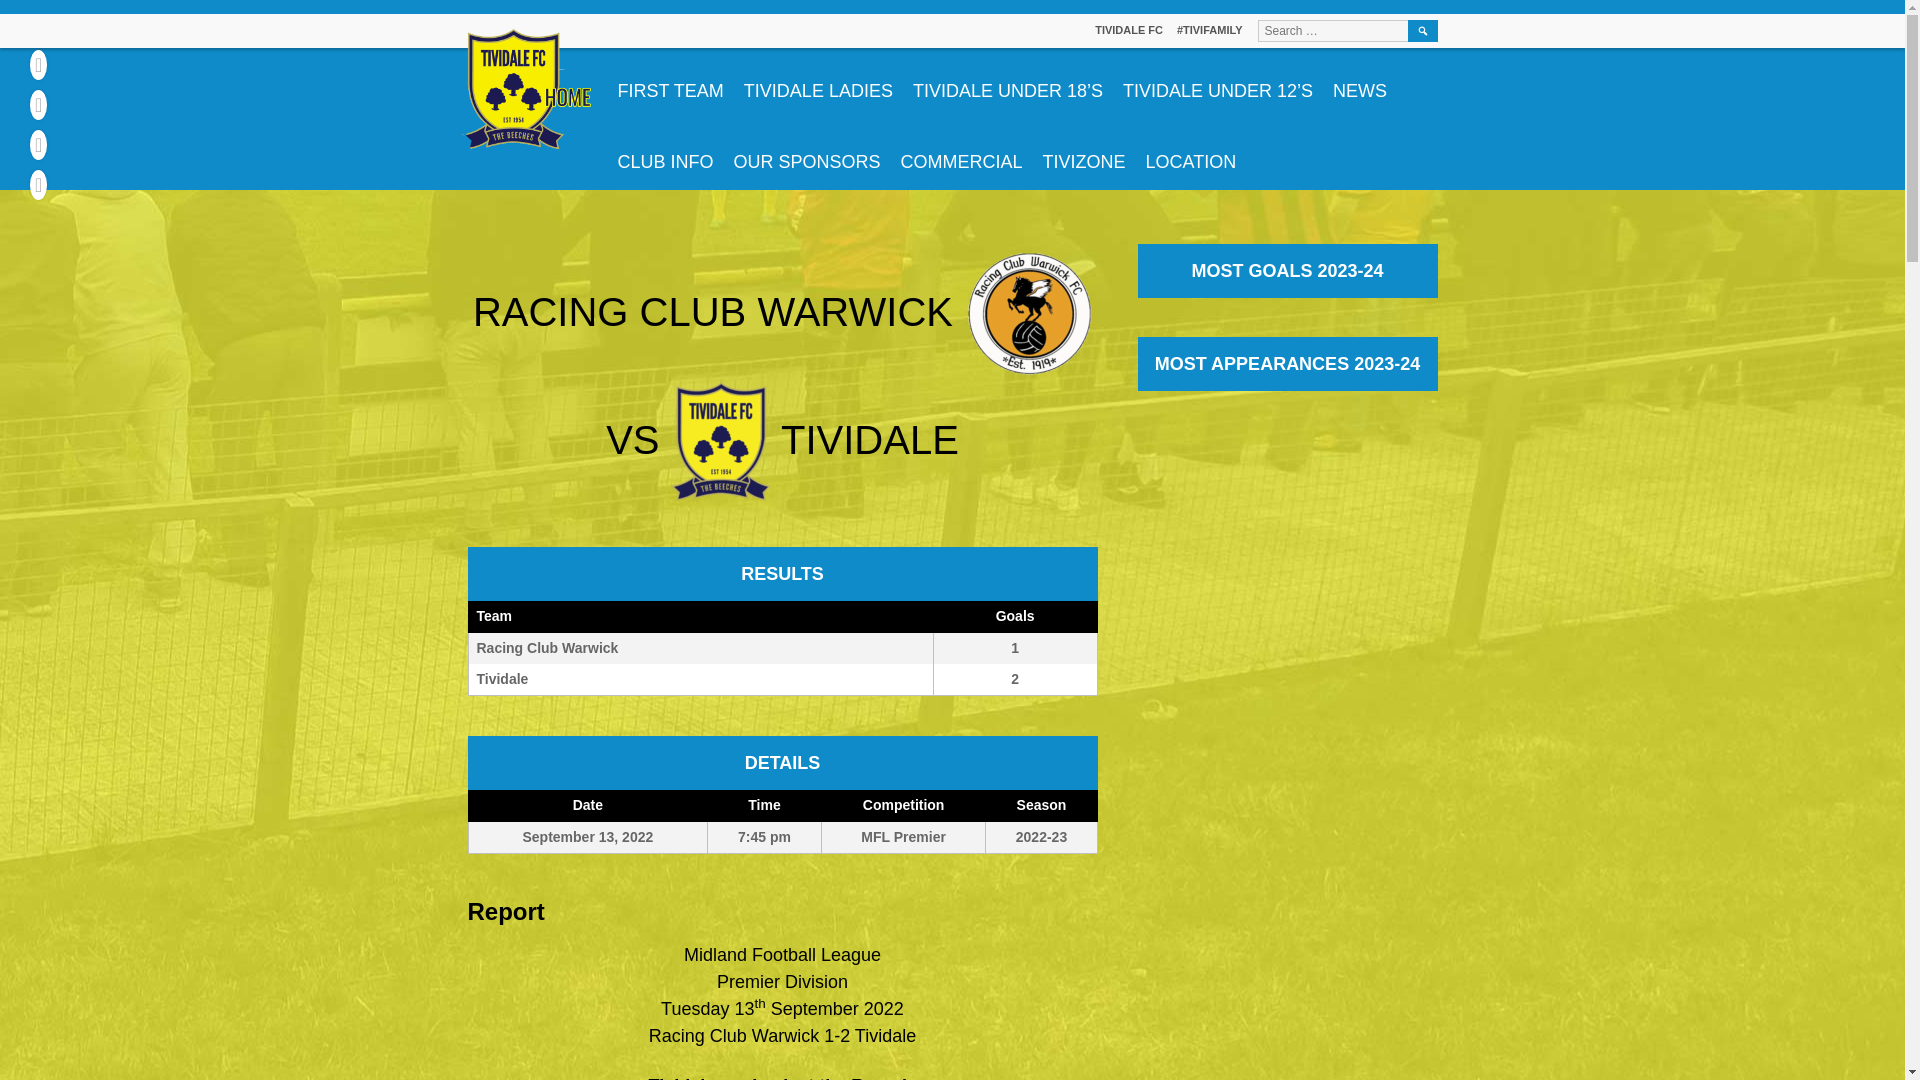 The width and height of the screenshot is (1920, 1080). What do you see at coordinates (1422, 31) in the screenshot?
I see `NEWS` at bounding box center [1422, 31].